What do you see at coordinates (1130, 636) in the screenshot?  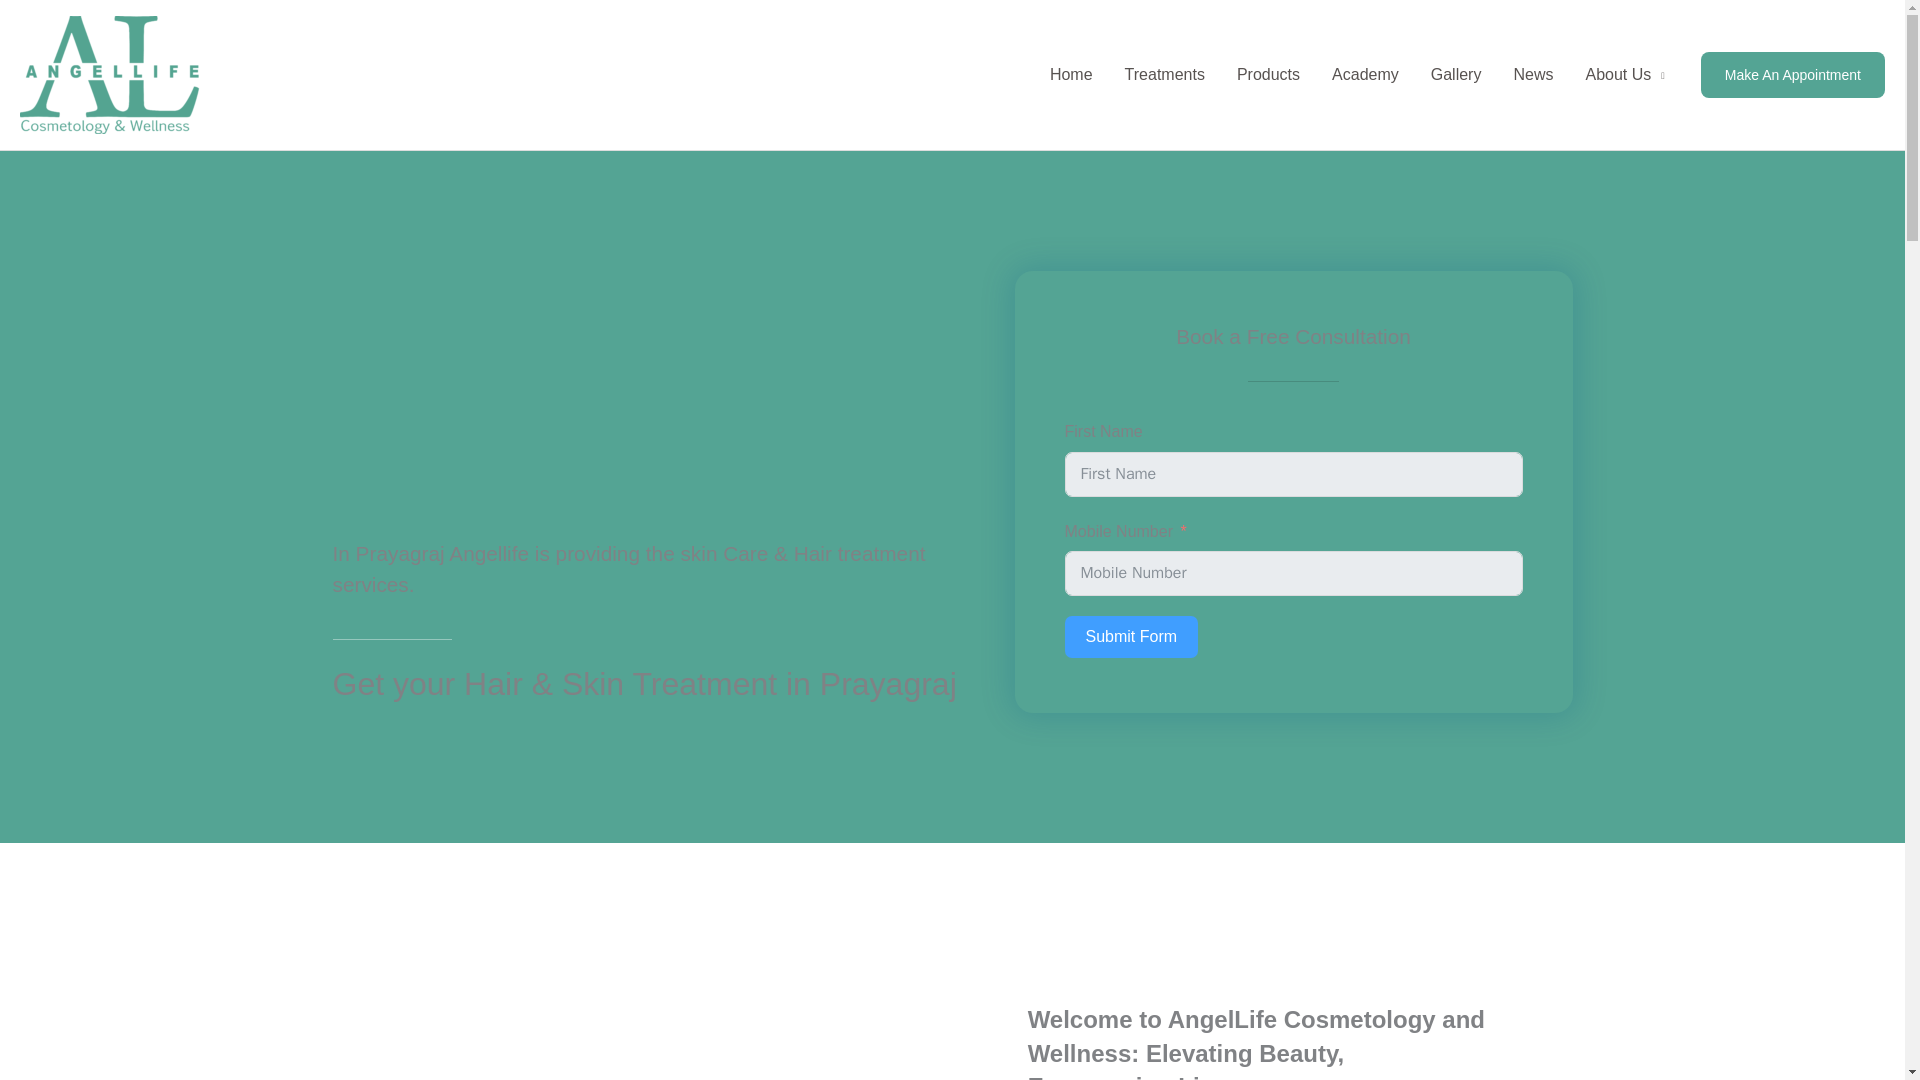 I see `Submit Form` at bounding box center [1130, 636].